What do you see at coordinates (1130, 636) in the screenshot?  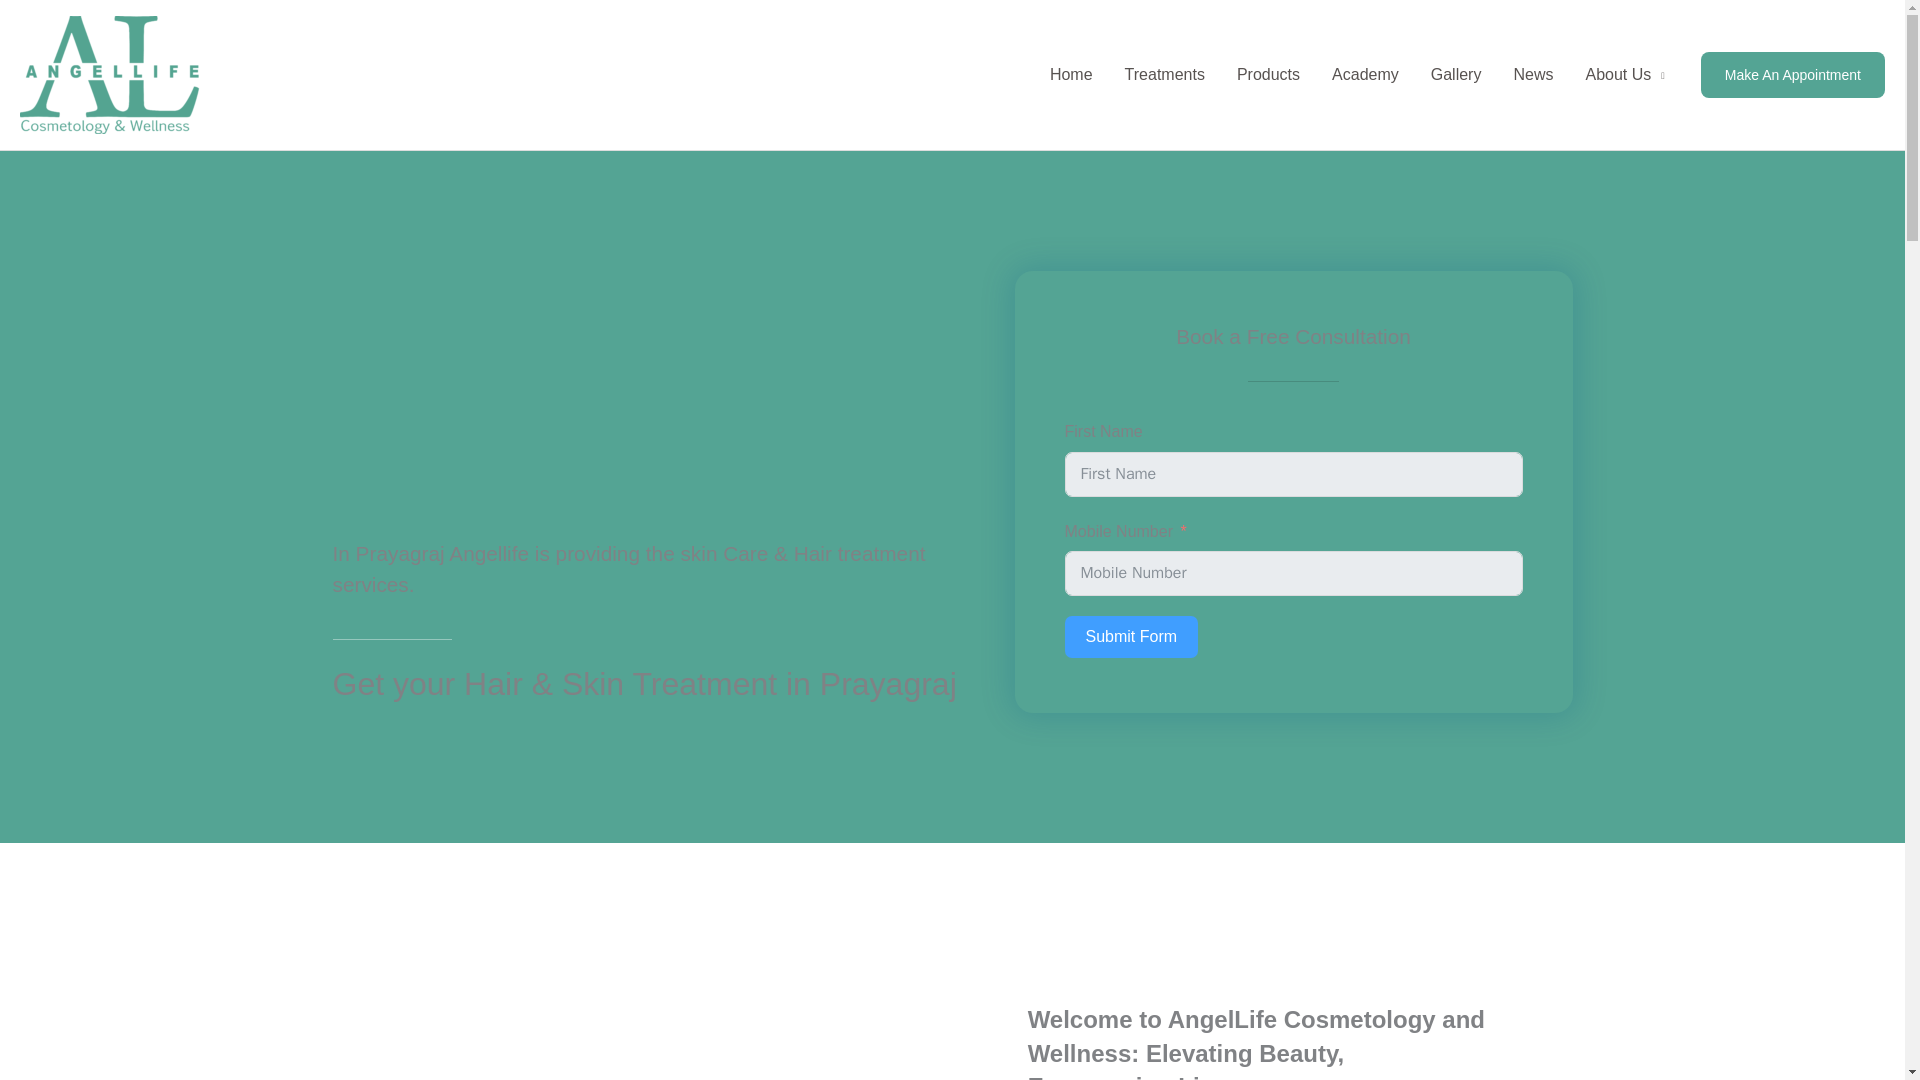 I see `Submit Form` at bounding box center [1130, 636].